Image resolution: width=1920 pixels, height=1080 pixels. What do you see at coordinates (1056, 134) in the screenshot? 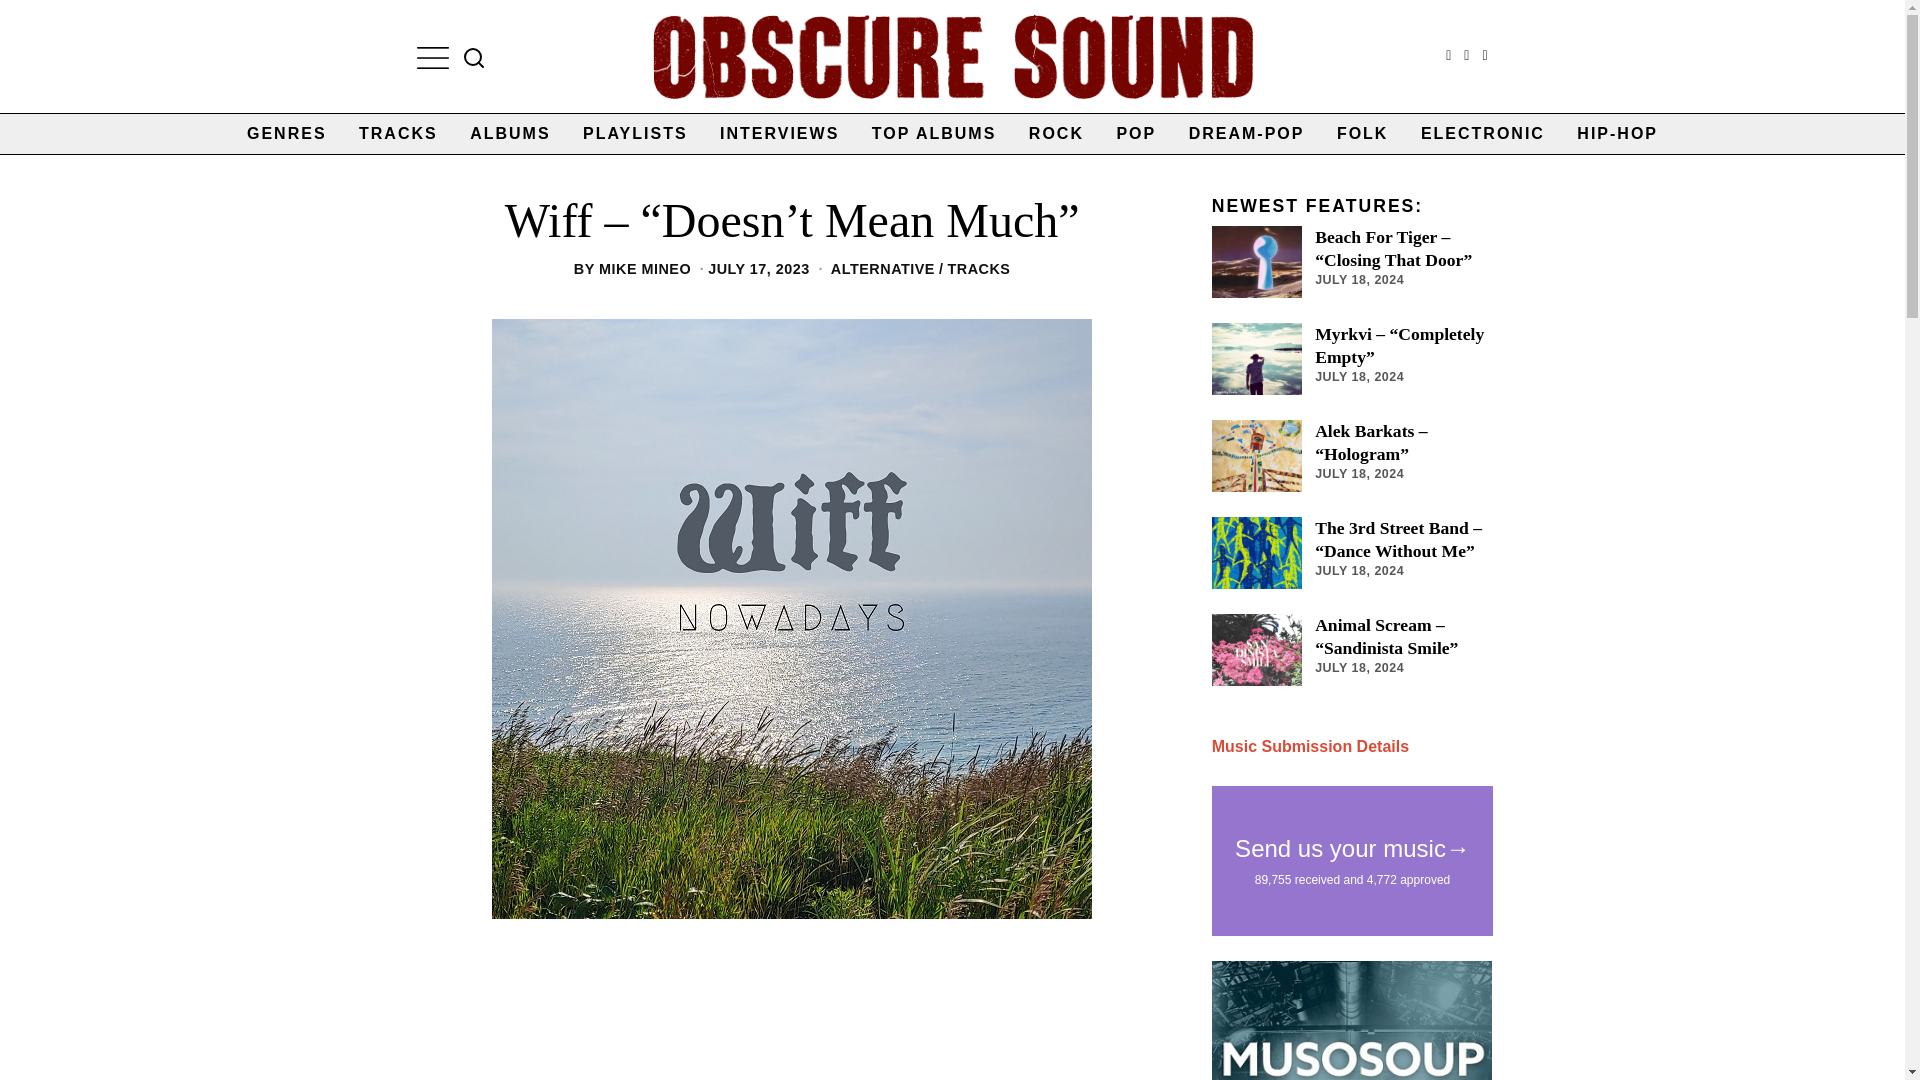
I see `ROCK` at bounding box center [1056, 134].